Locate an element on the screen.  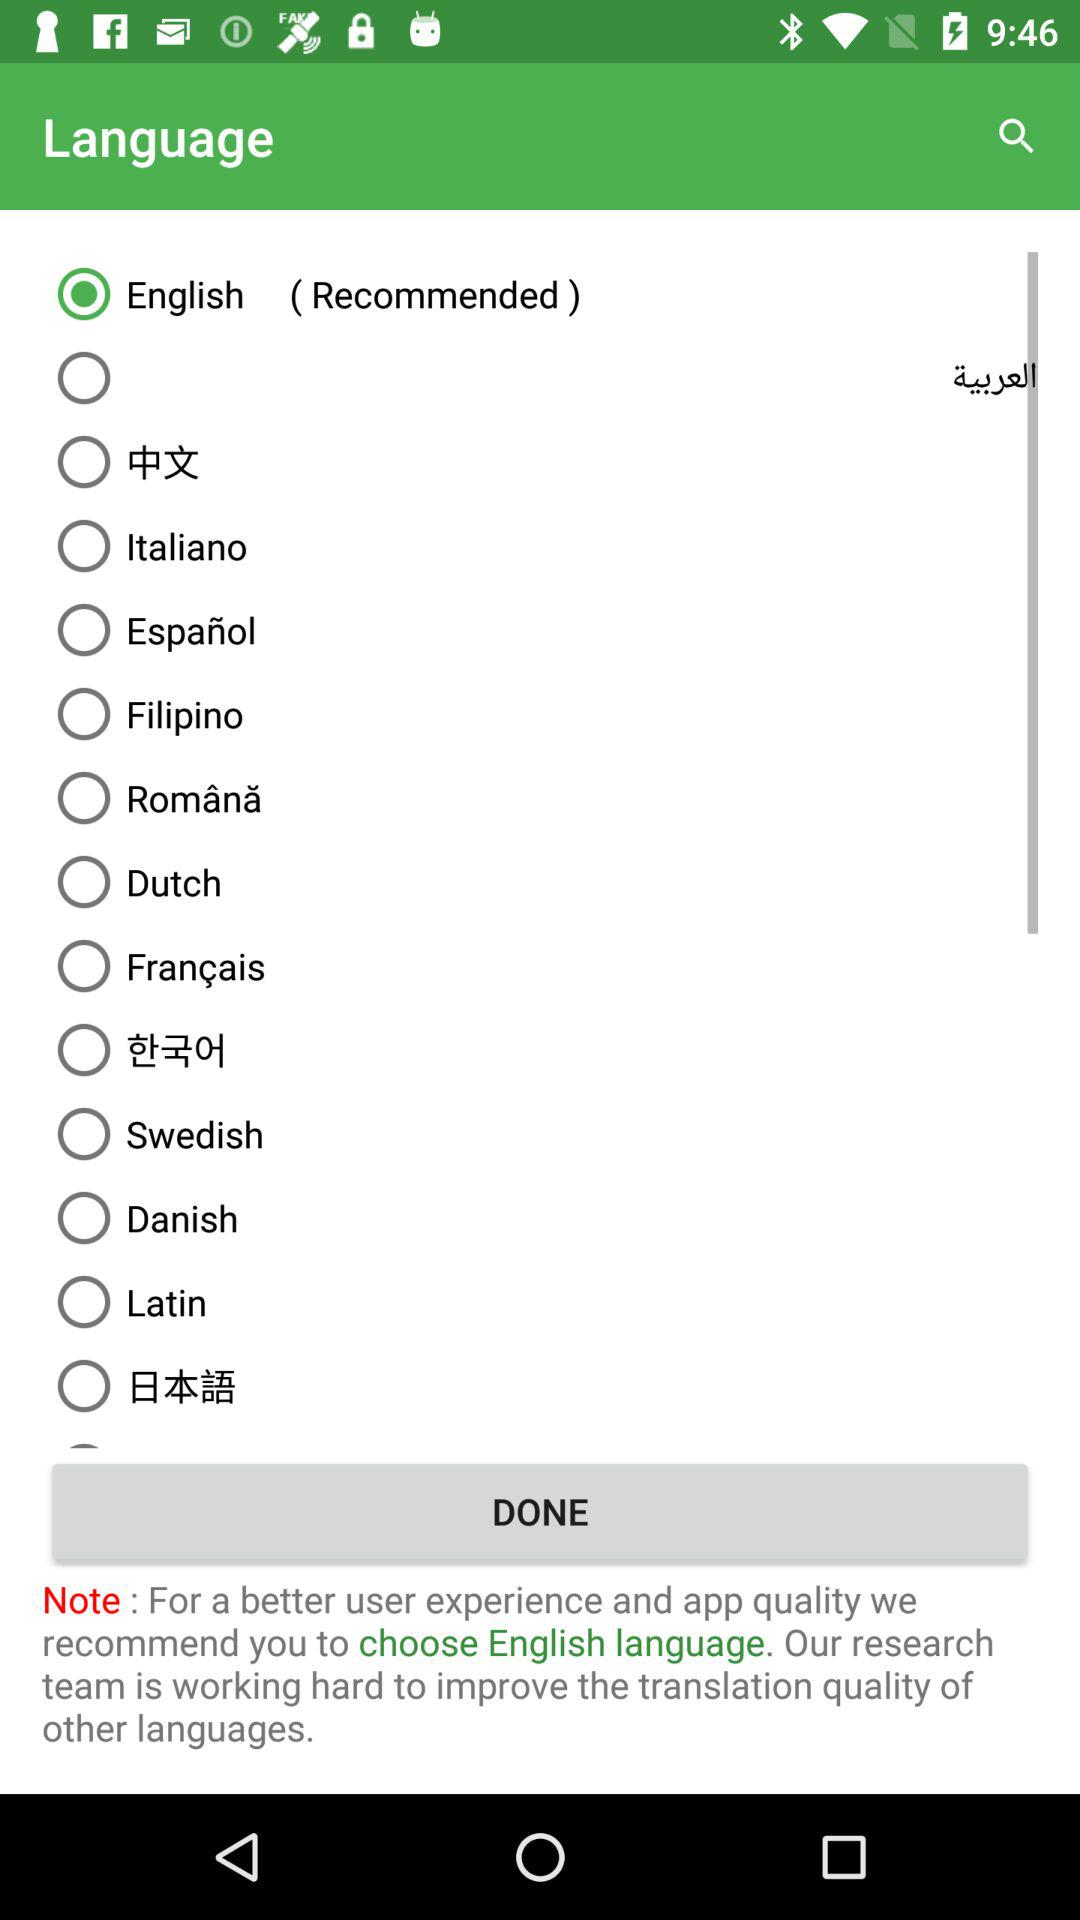
click on the option below dutch is located at coordinates (540, 966).